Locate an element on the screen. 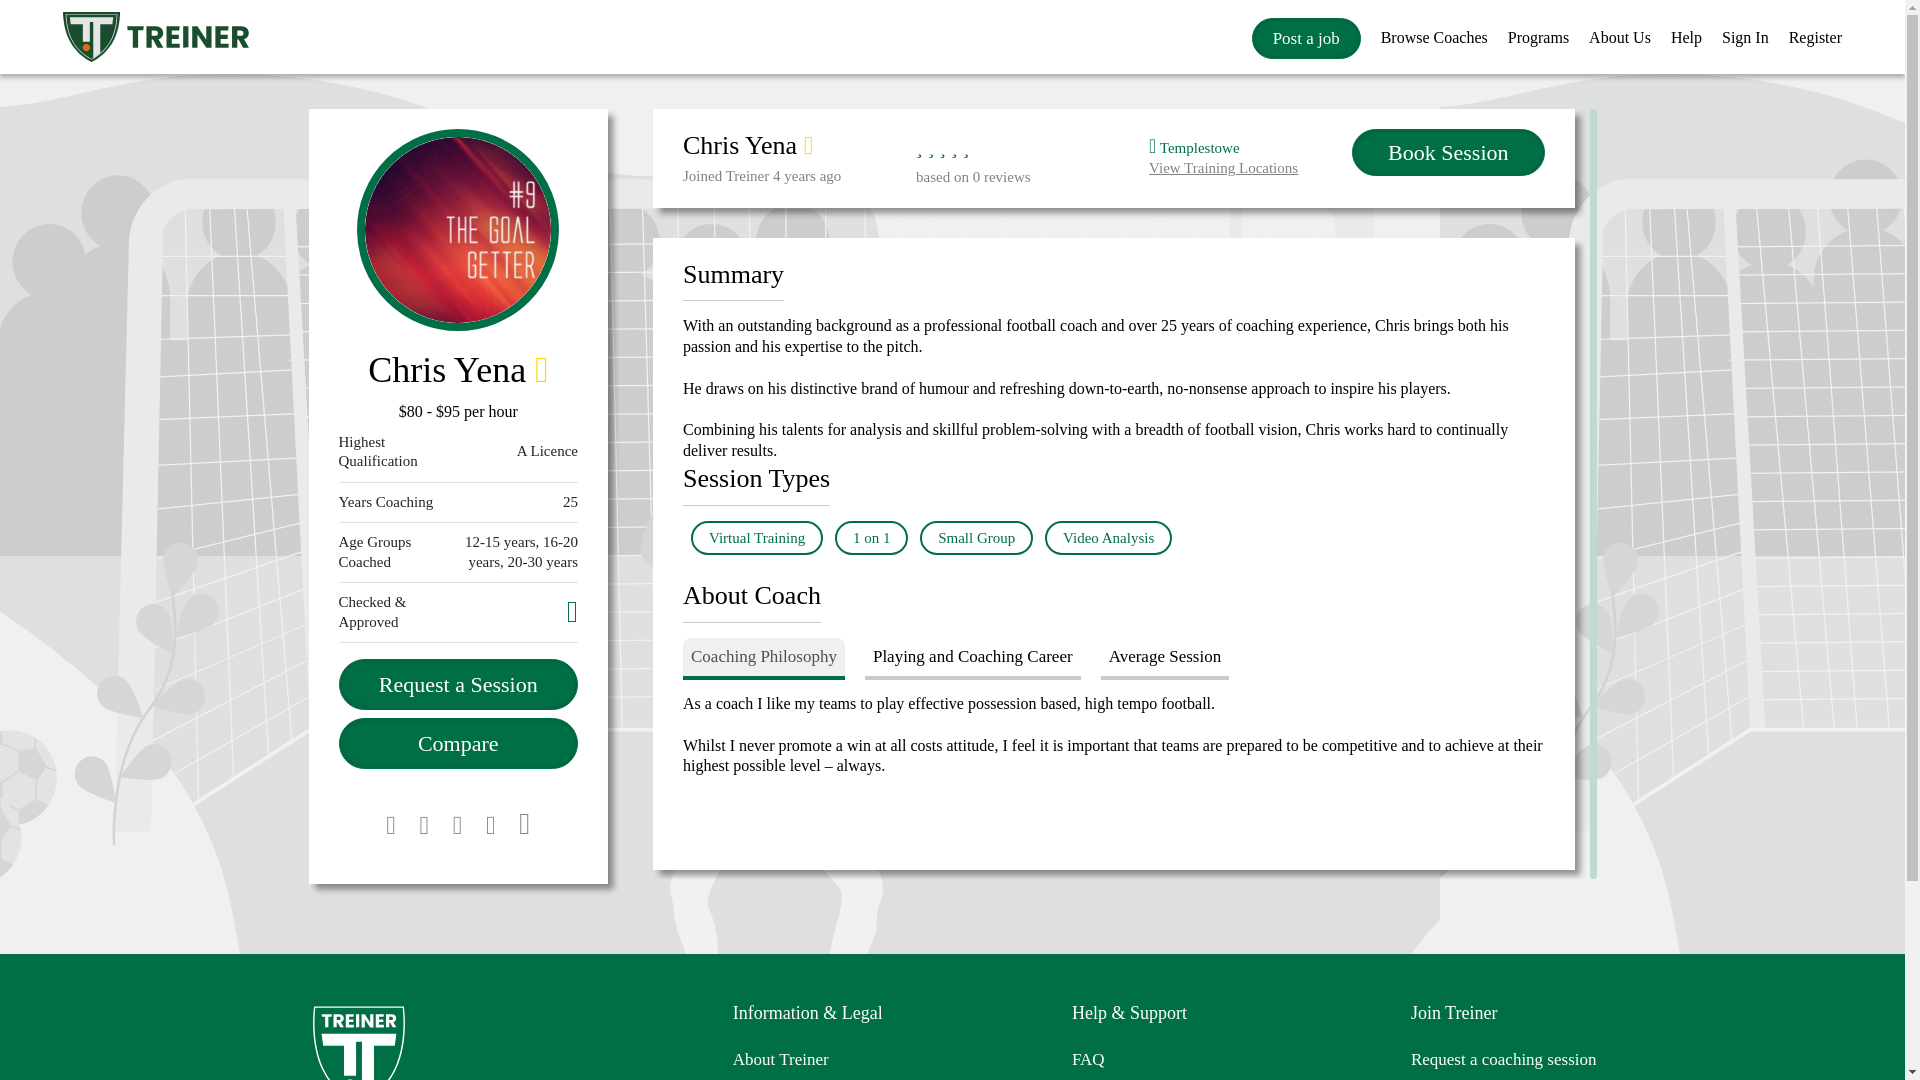  1 on 1 is located at coordinates (1250, 157).